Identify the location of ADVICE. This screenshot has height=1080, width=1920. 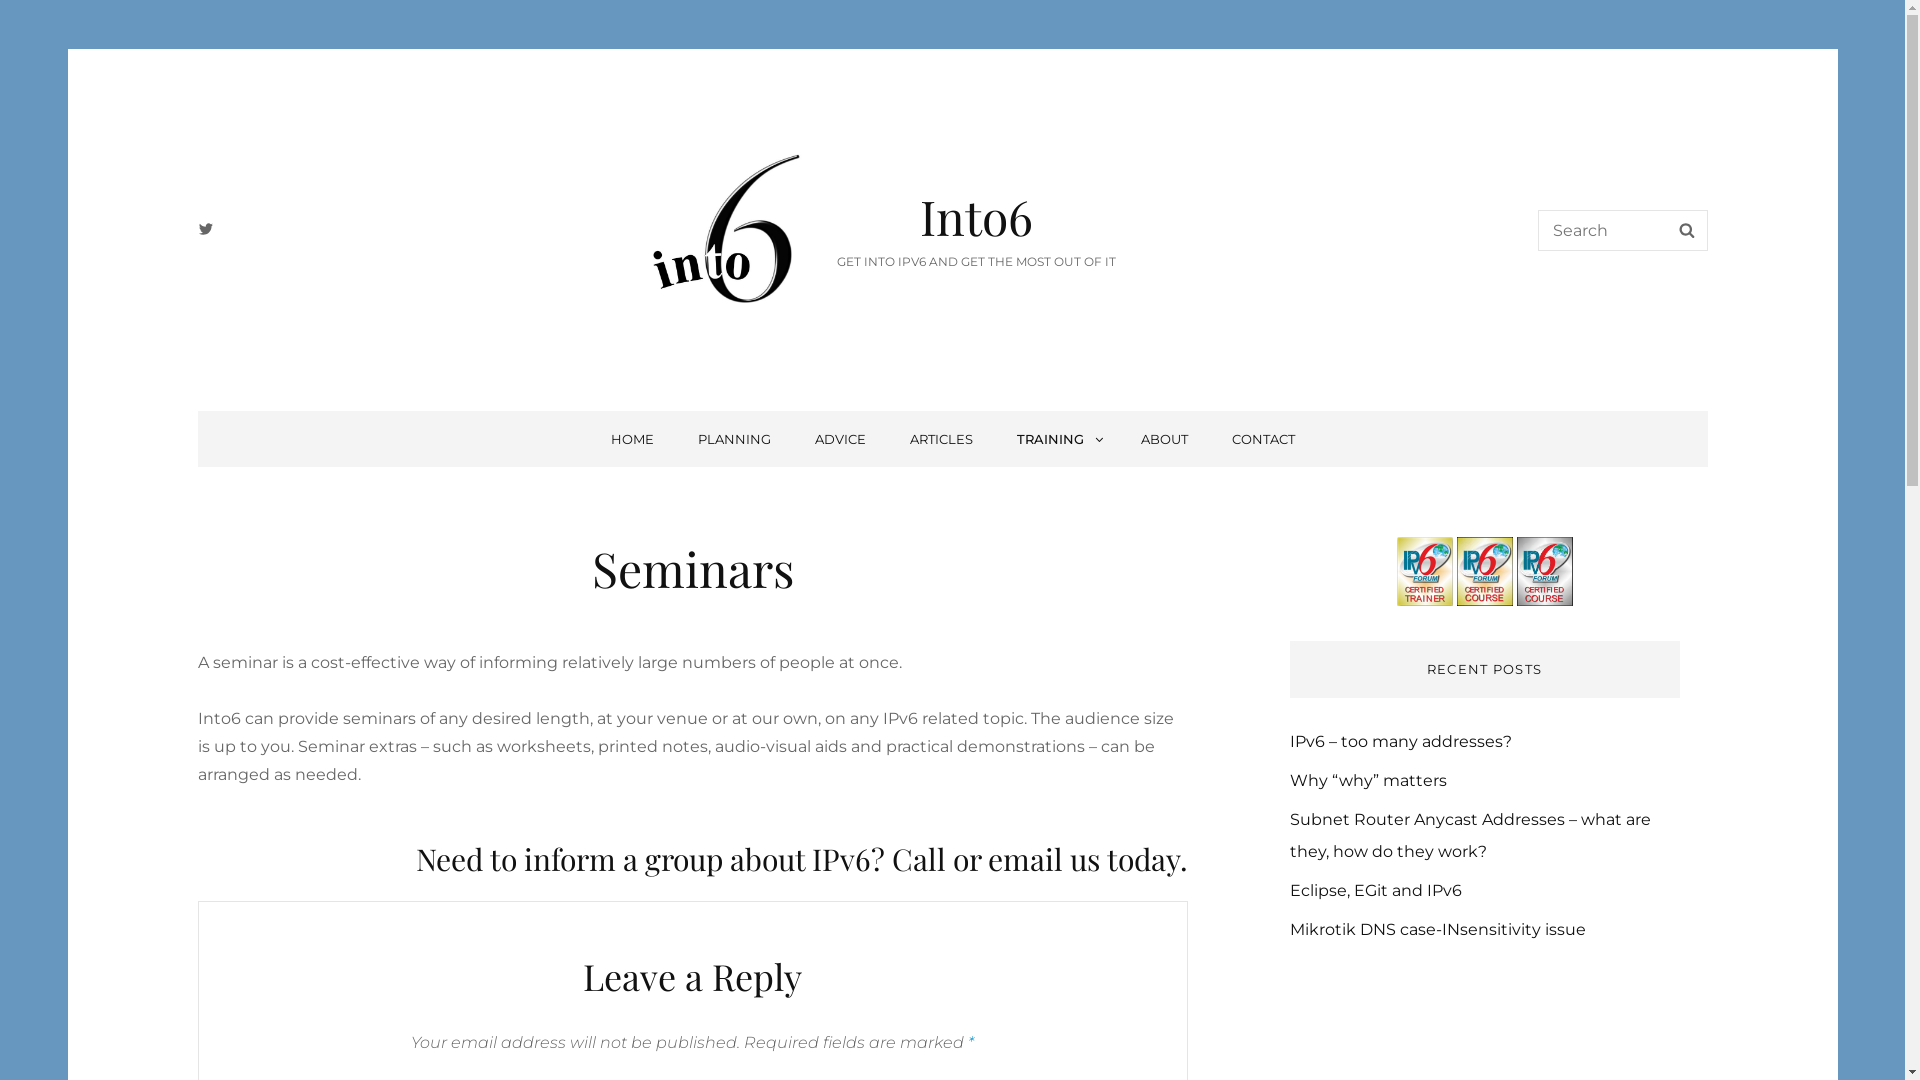
(840, 439).